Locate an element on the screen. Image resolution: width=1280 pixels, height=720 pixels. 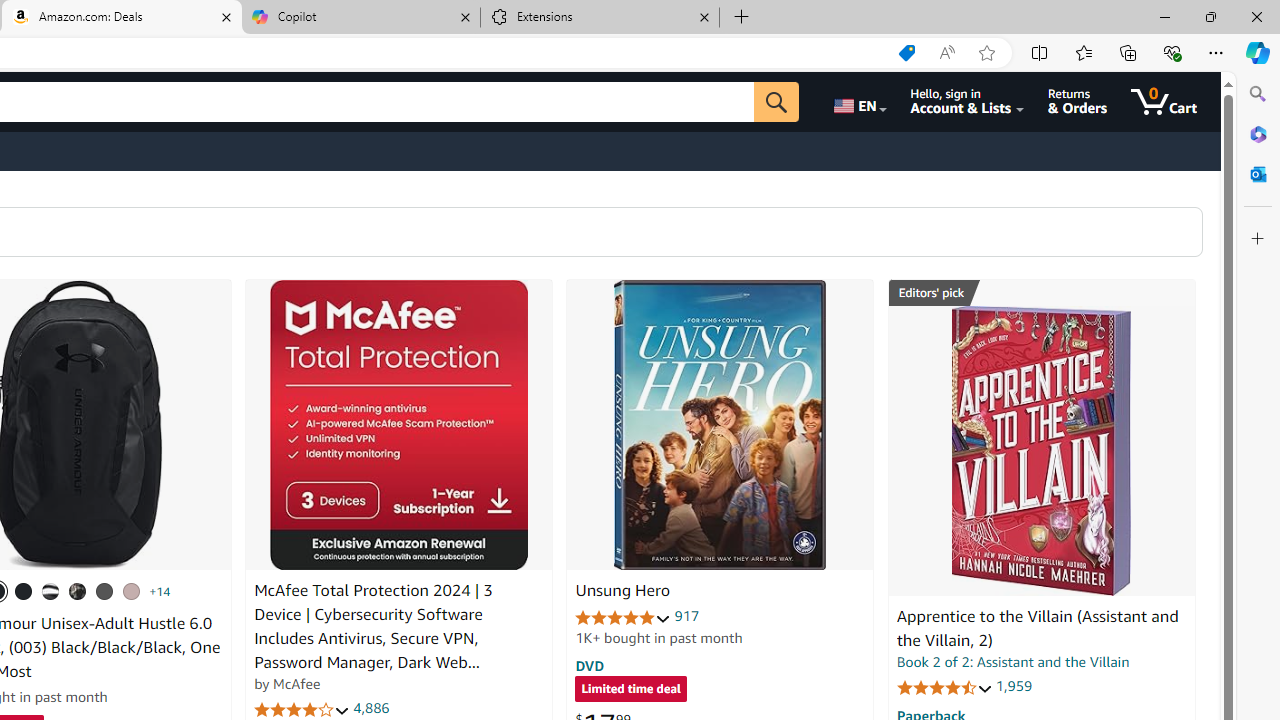
Copilot is located at coordinates (360, 18).